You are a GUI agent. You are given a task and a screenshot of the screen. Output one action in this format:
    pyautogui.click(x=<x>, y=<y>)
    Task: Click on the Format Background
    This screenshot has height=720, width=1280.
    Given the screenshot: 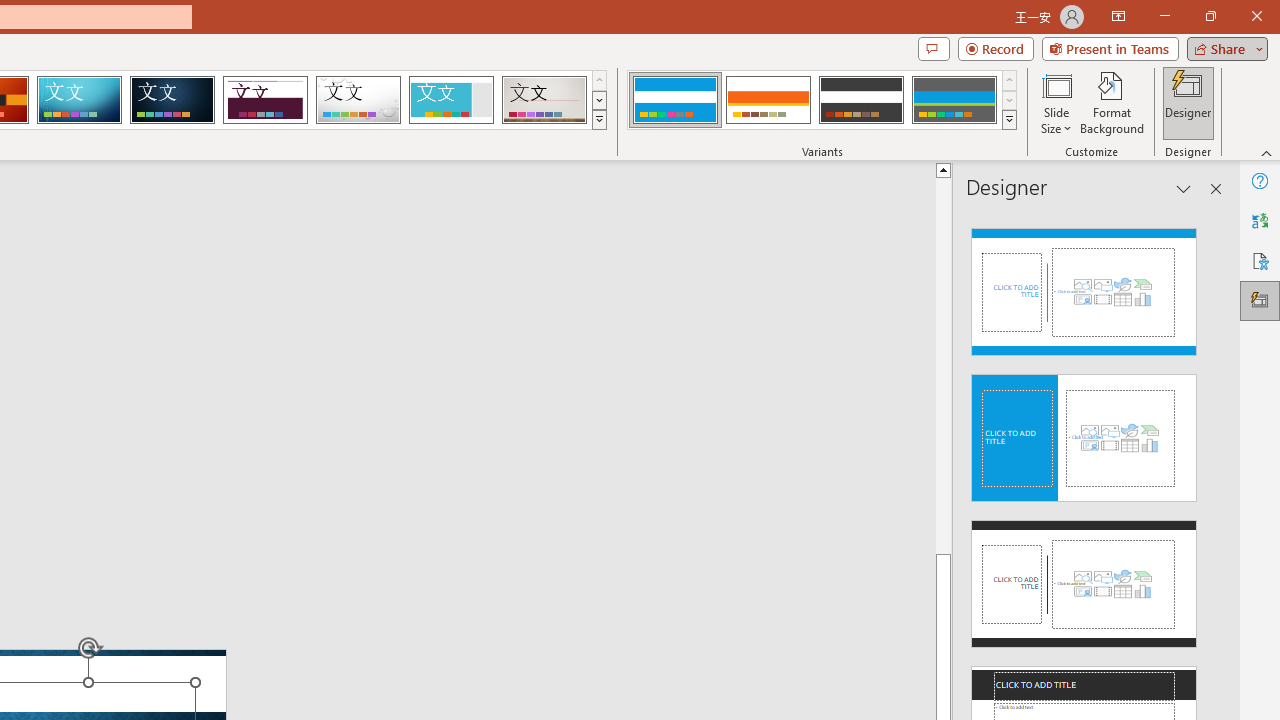 What is the action you would take?
    pyautogui.click(x=1112, y=102)
    